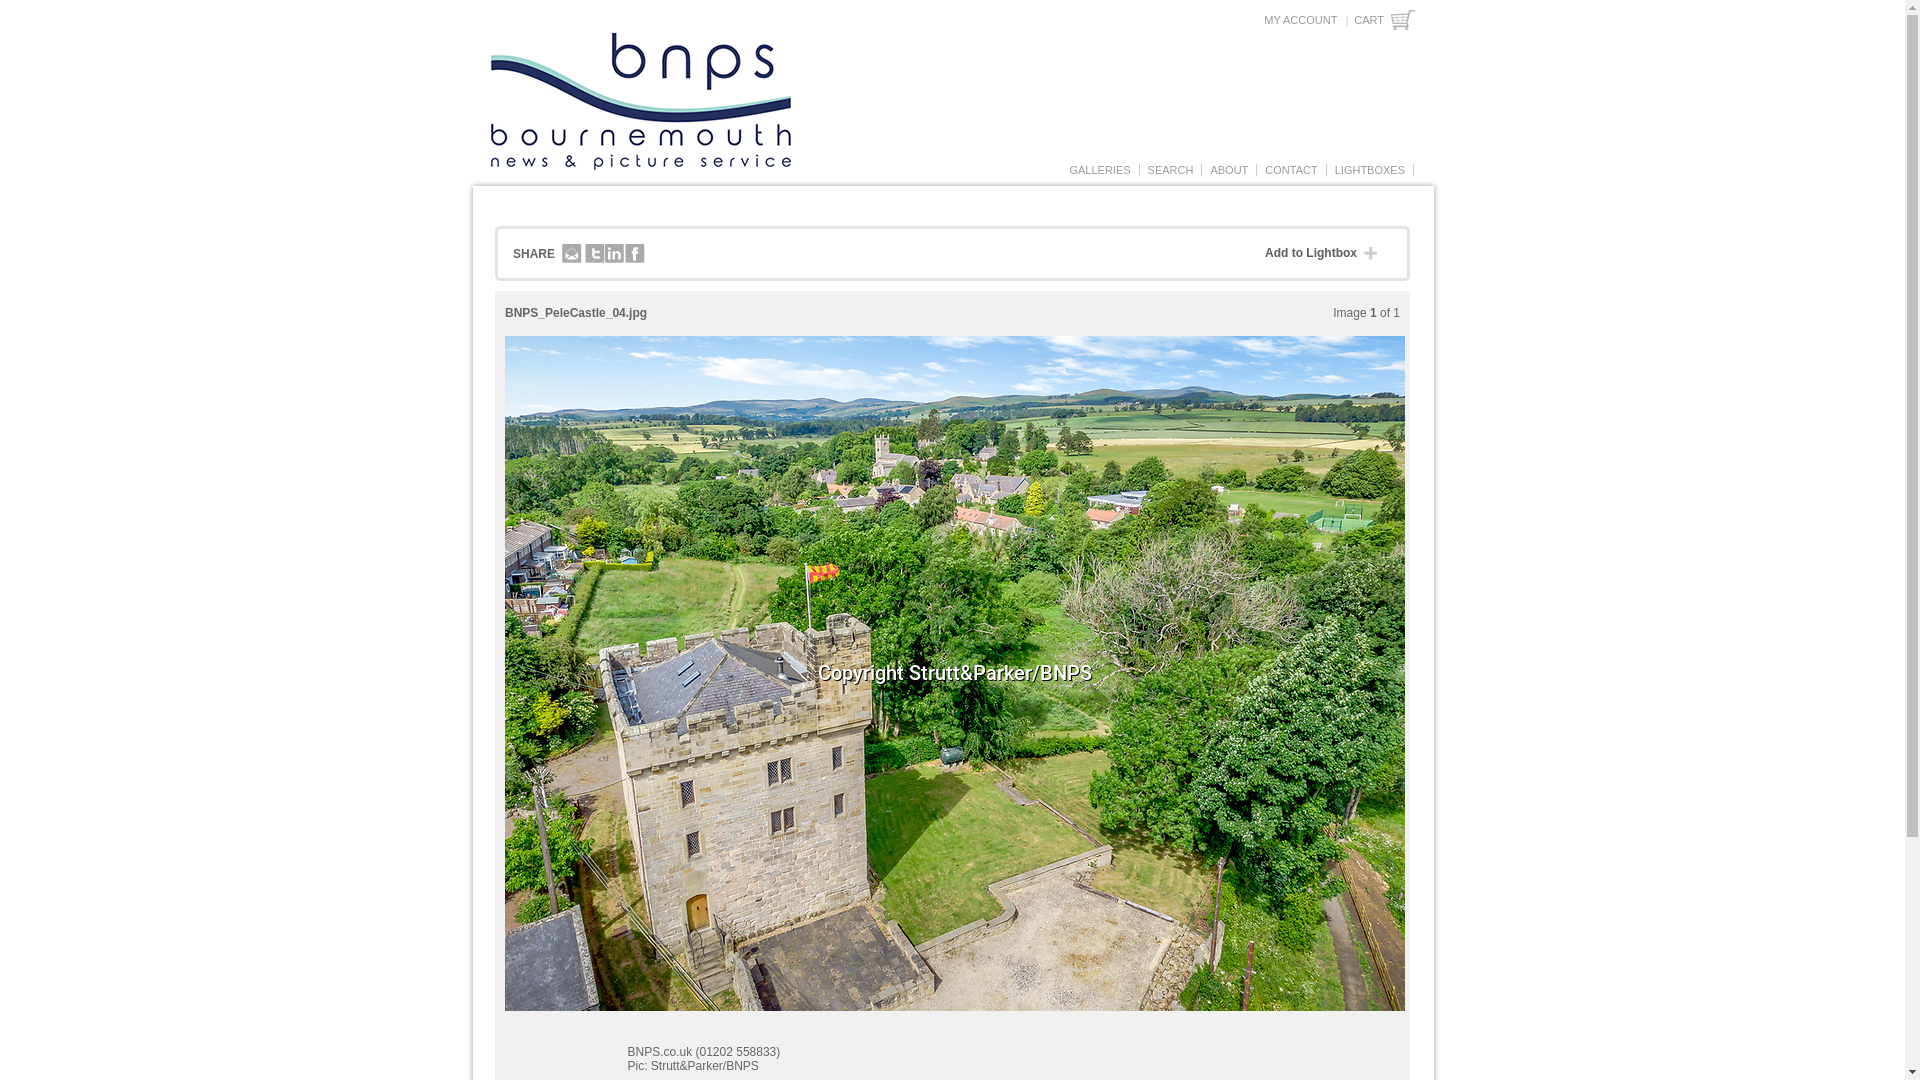  I want to click on Cart, so click(1384, 20).